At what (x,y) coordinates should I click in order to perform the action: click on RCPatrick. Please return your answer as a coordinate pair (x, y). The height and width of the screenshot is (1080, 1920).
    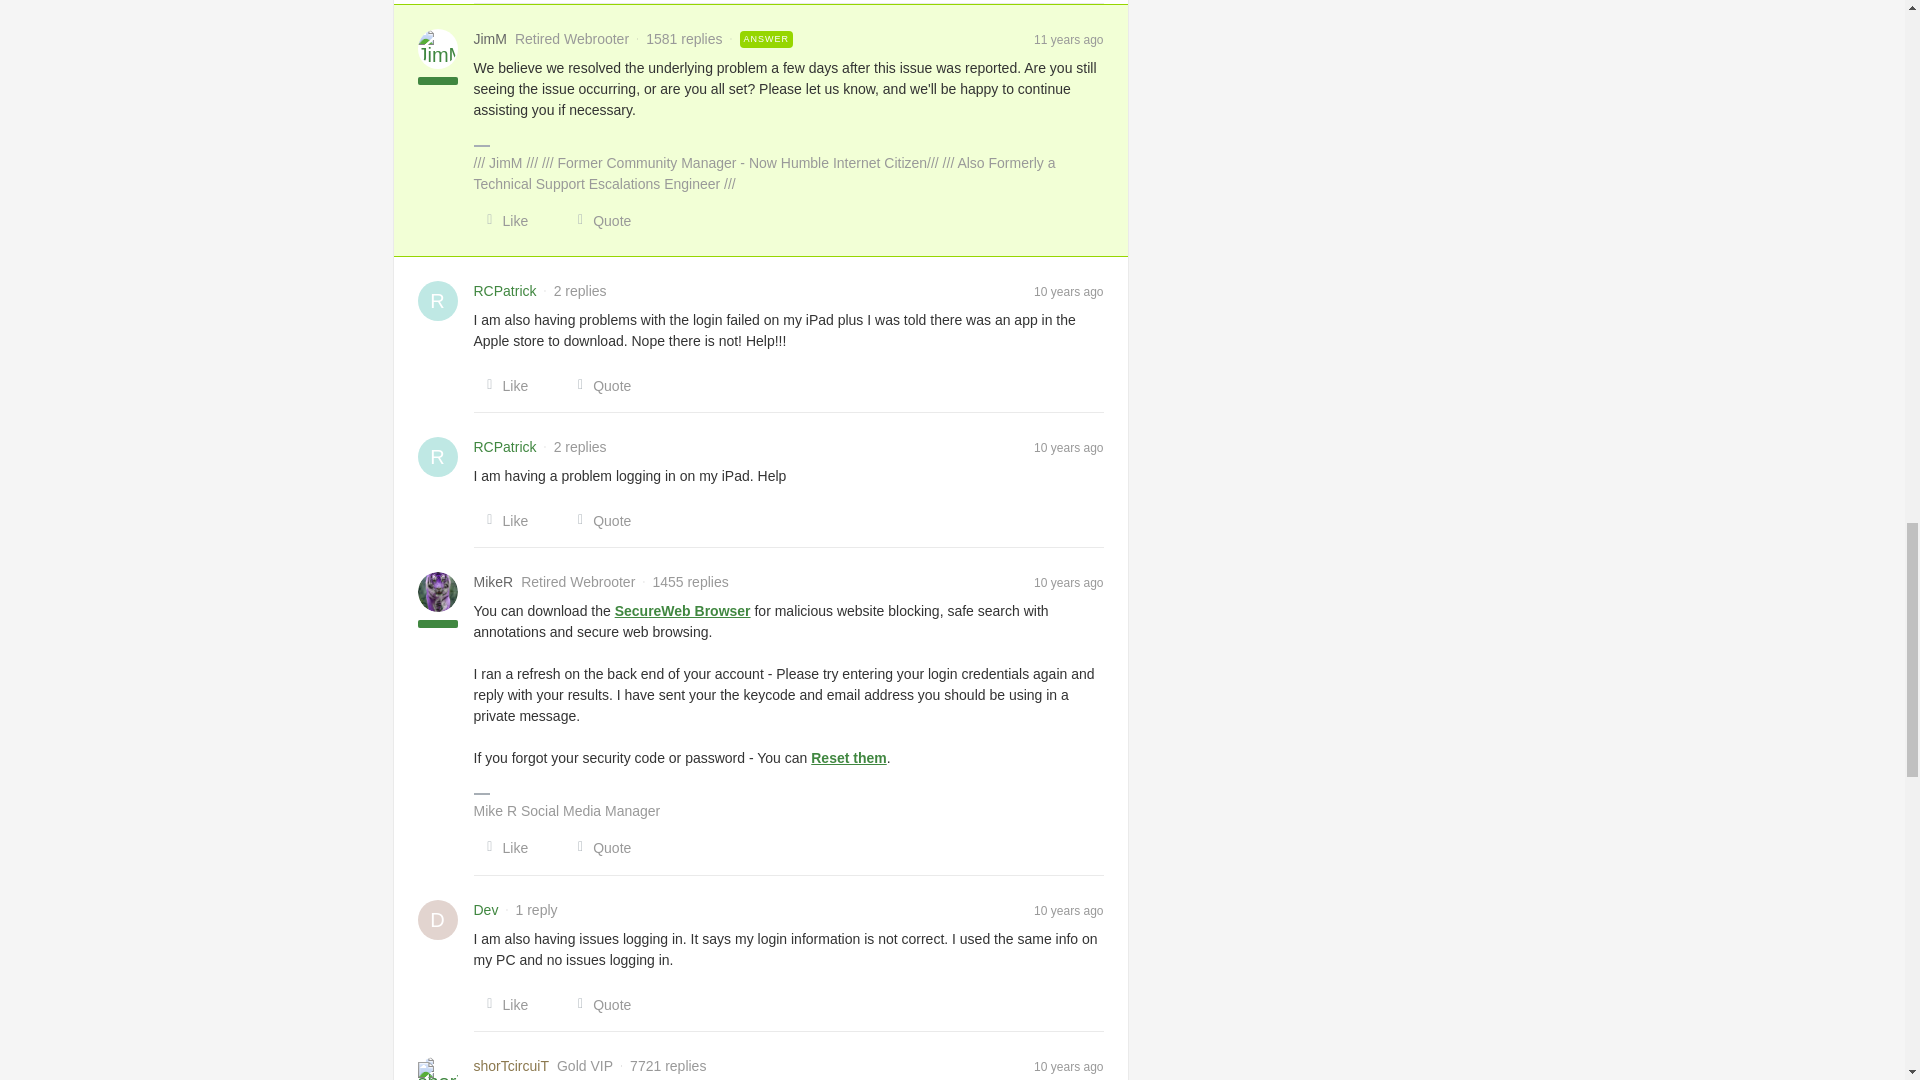
    Looking at the image, I should click on (506, 291).